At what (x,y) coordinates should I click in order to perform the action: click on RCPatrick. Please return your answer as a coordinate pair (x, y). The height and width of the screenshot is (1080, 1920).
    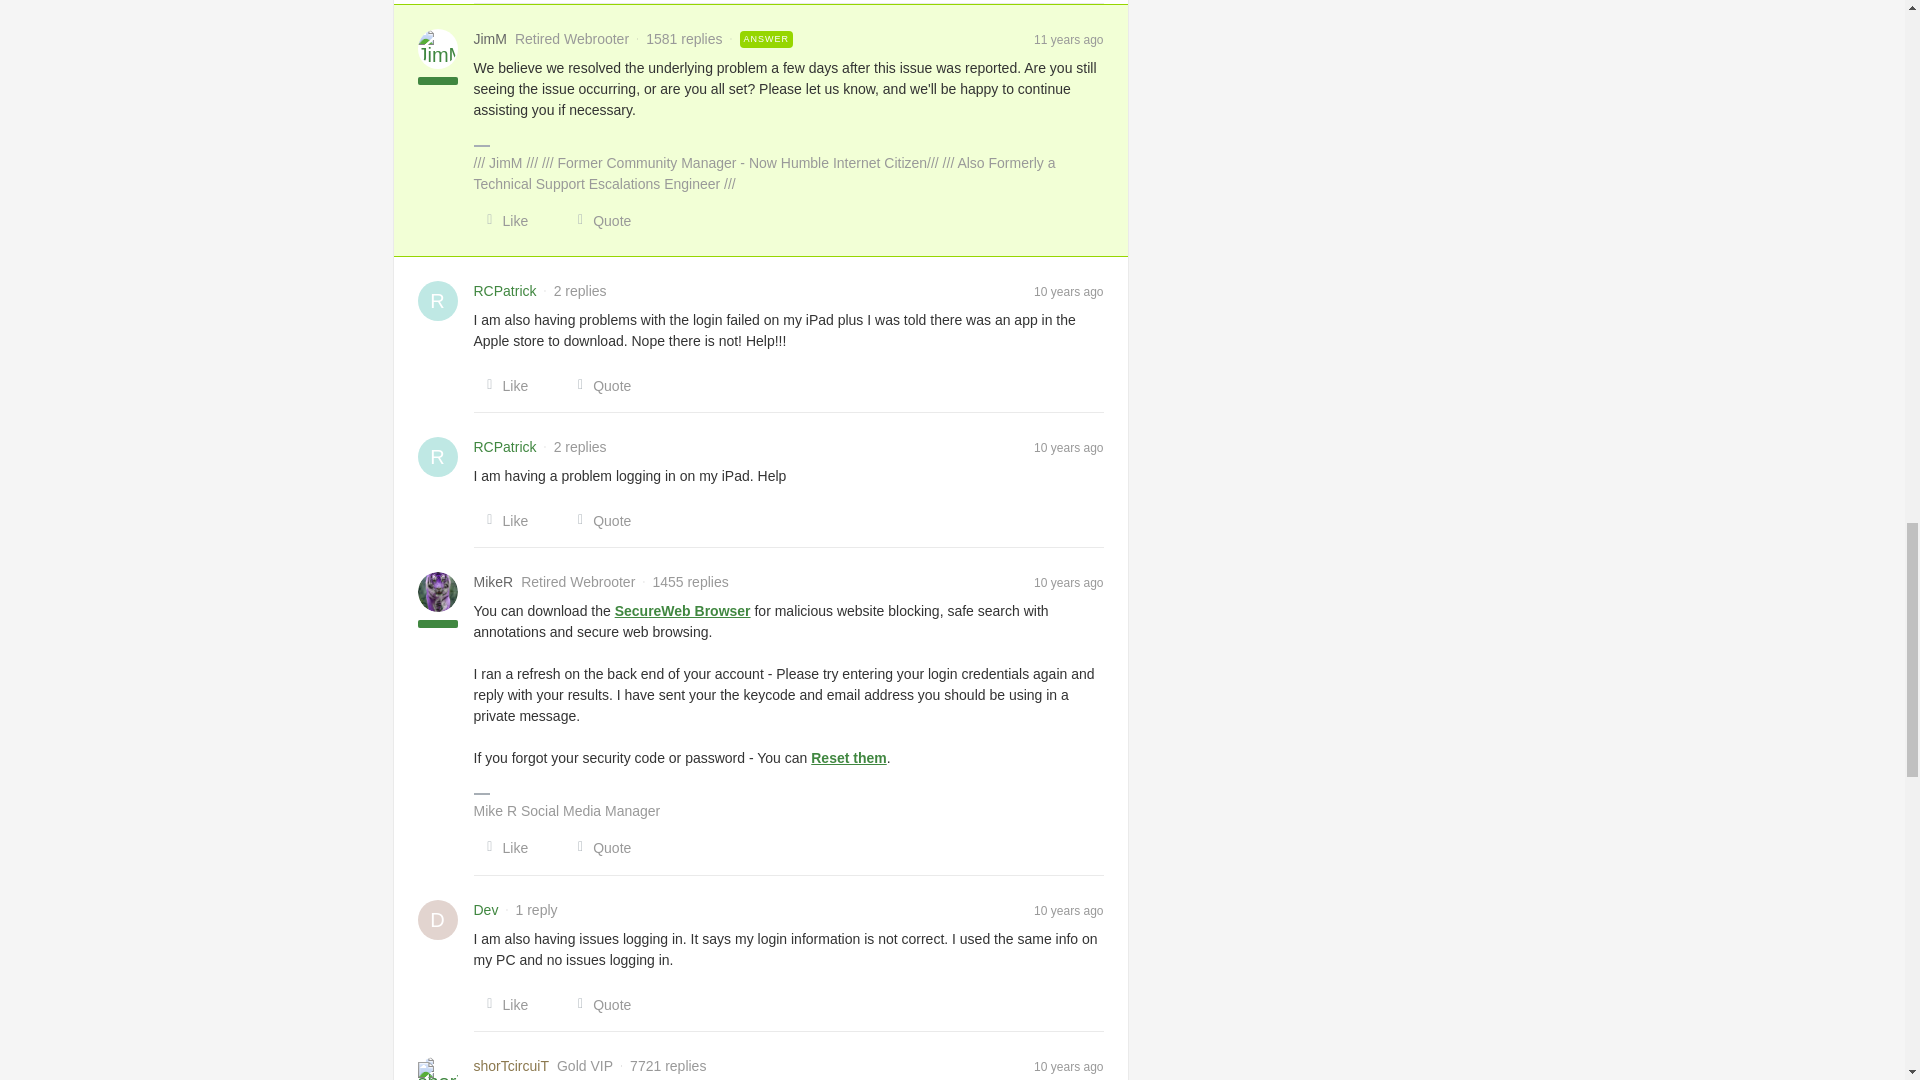
    Looking at the image, I should click on (506, 291).